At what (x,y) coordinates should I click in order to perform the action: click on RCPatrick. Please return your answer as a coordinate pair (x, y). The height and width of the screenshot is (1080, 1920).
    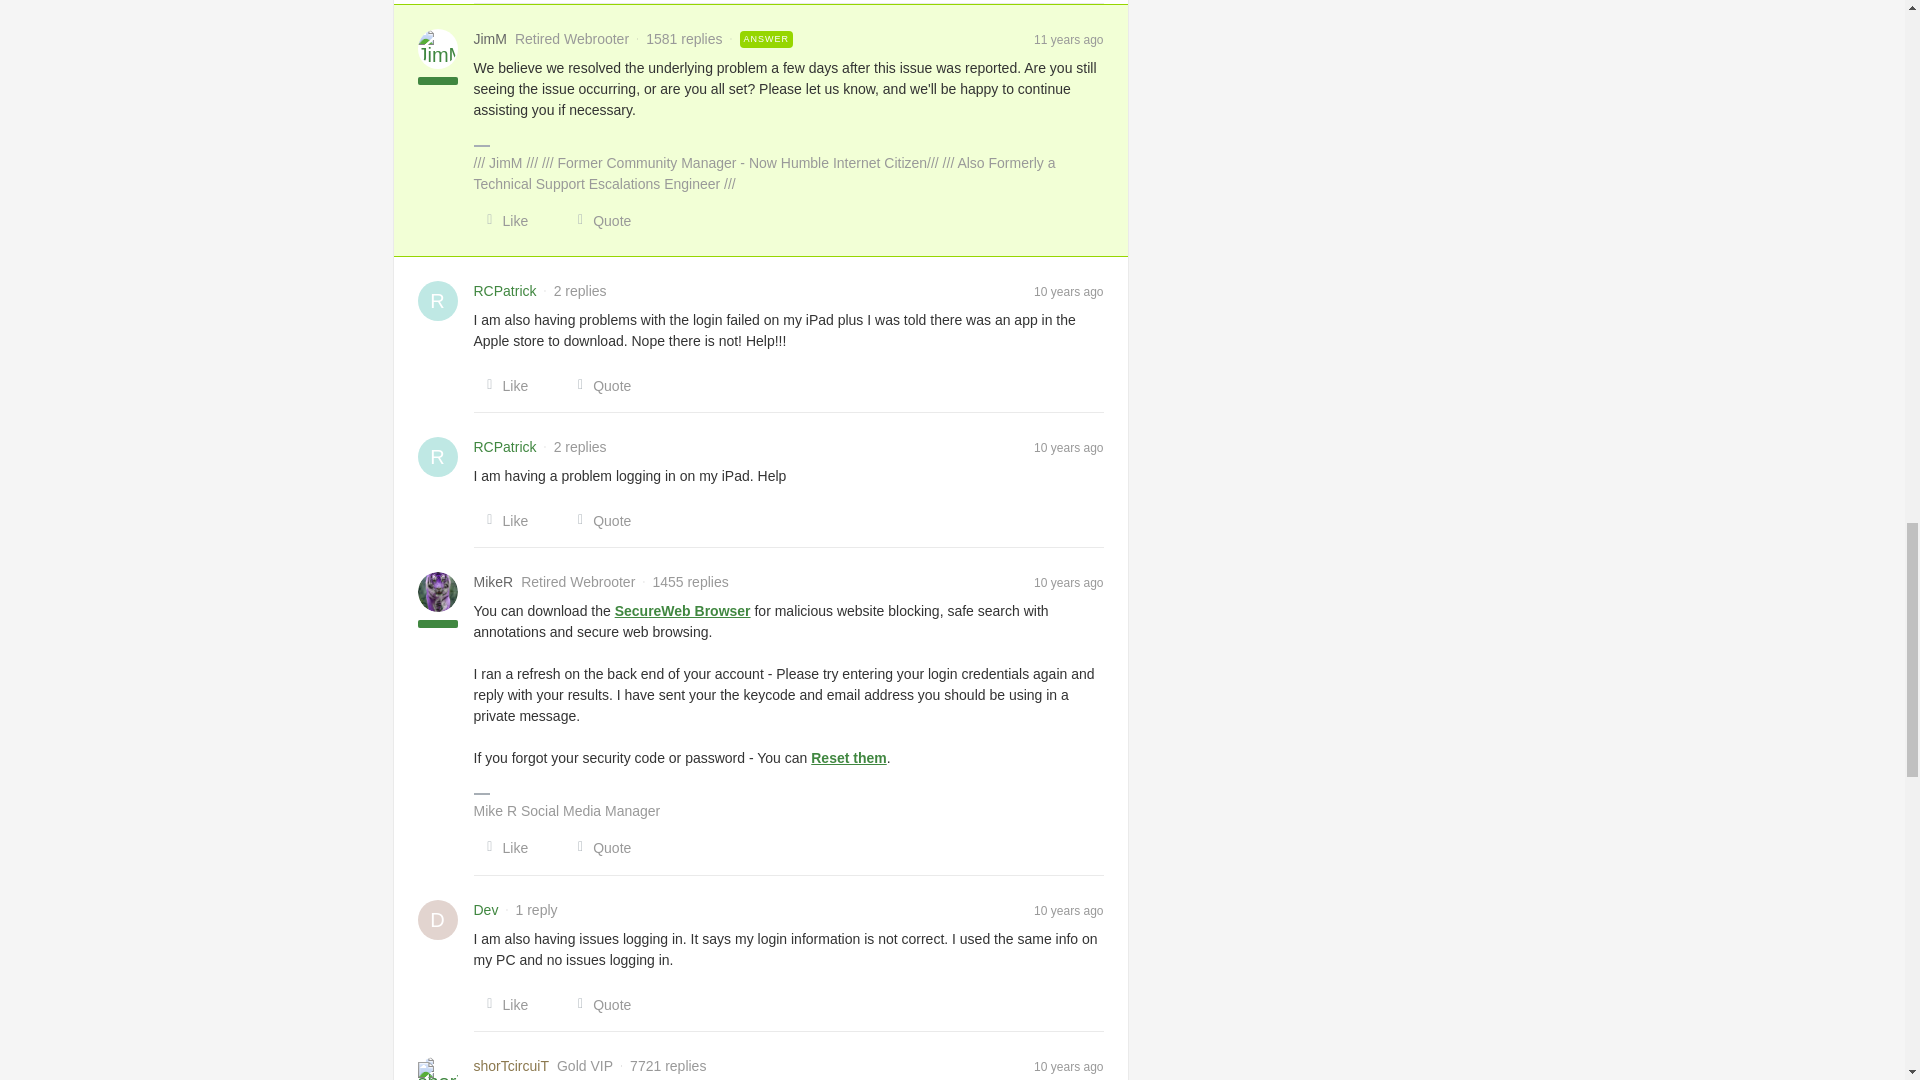
    Looking at the image, I should click on (506, 291).